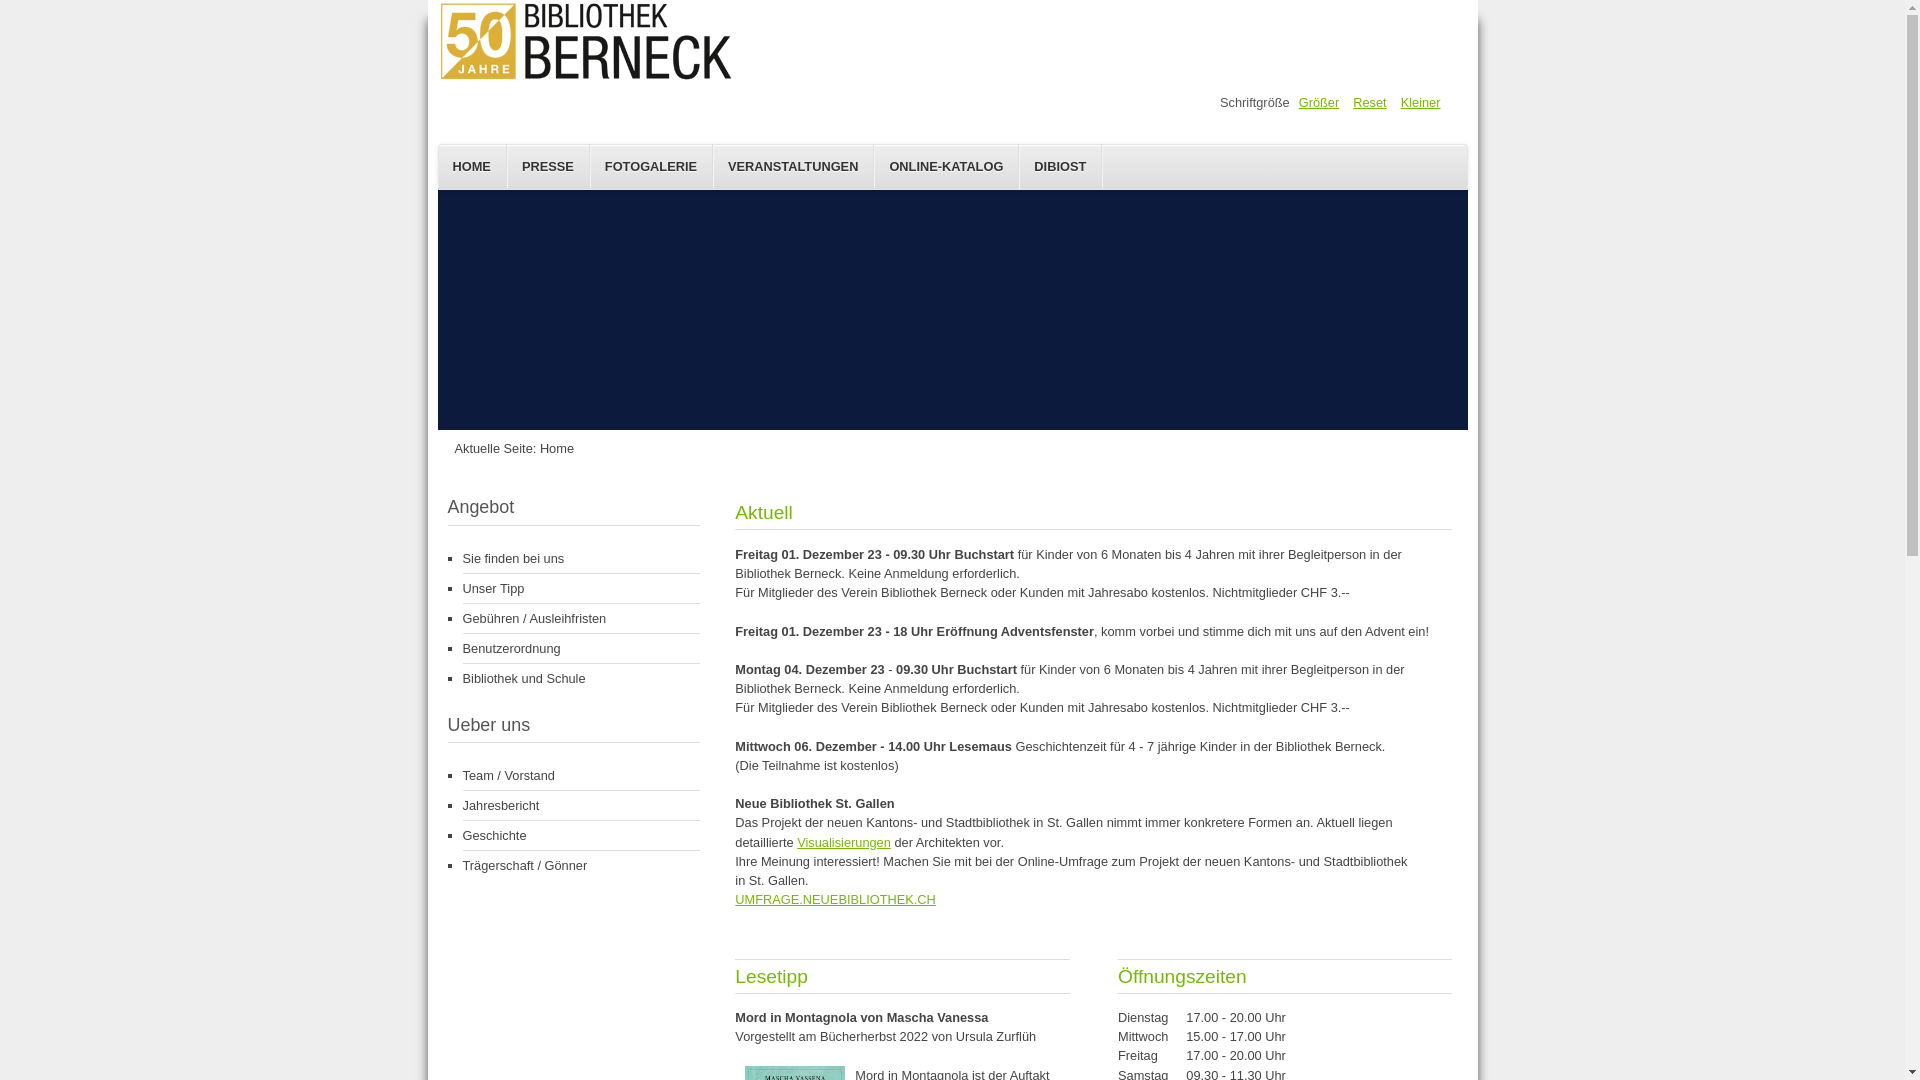 The image size is (1920, 1080). Describe the element at coordinates (581, 559) in the screenshot. I see `Sie finden bei uns` at that location.